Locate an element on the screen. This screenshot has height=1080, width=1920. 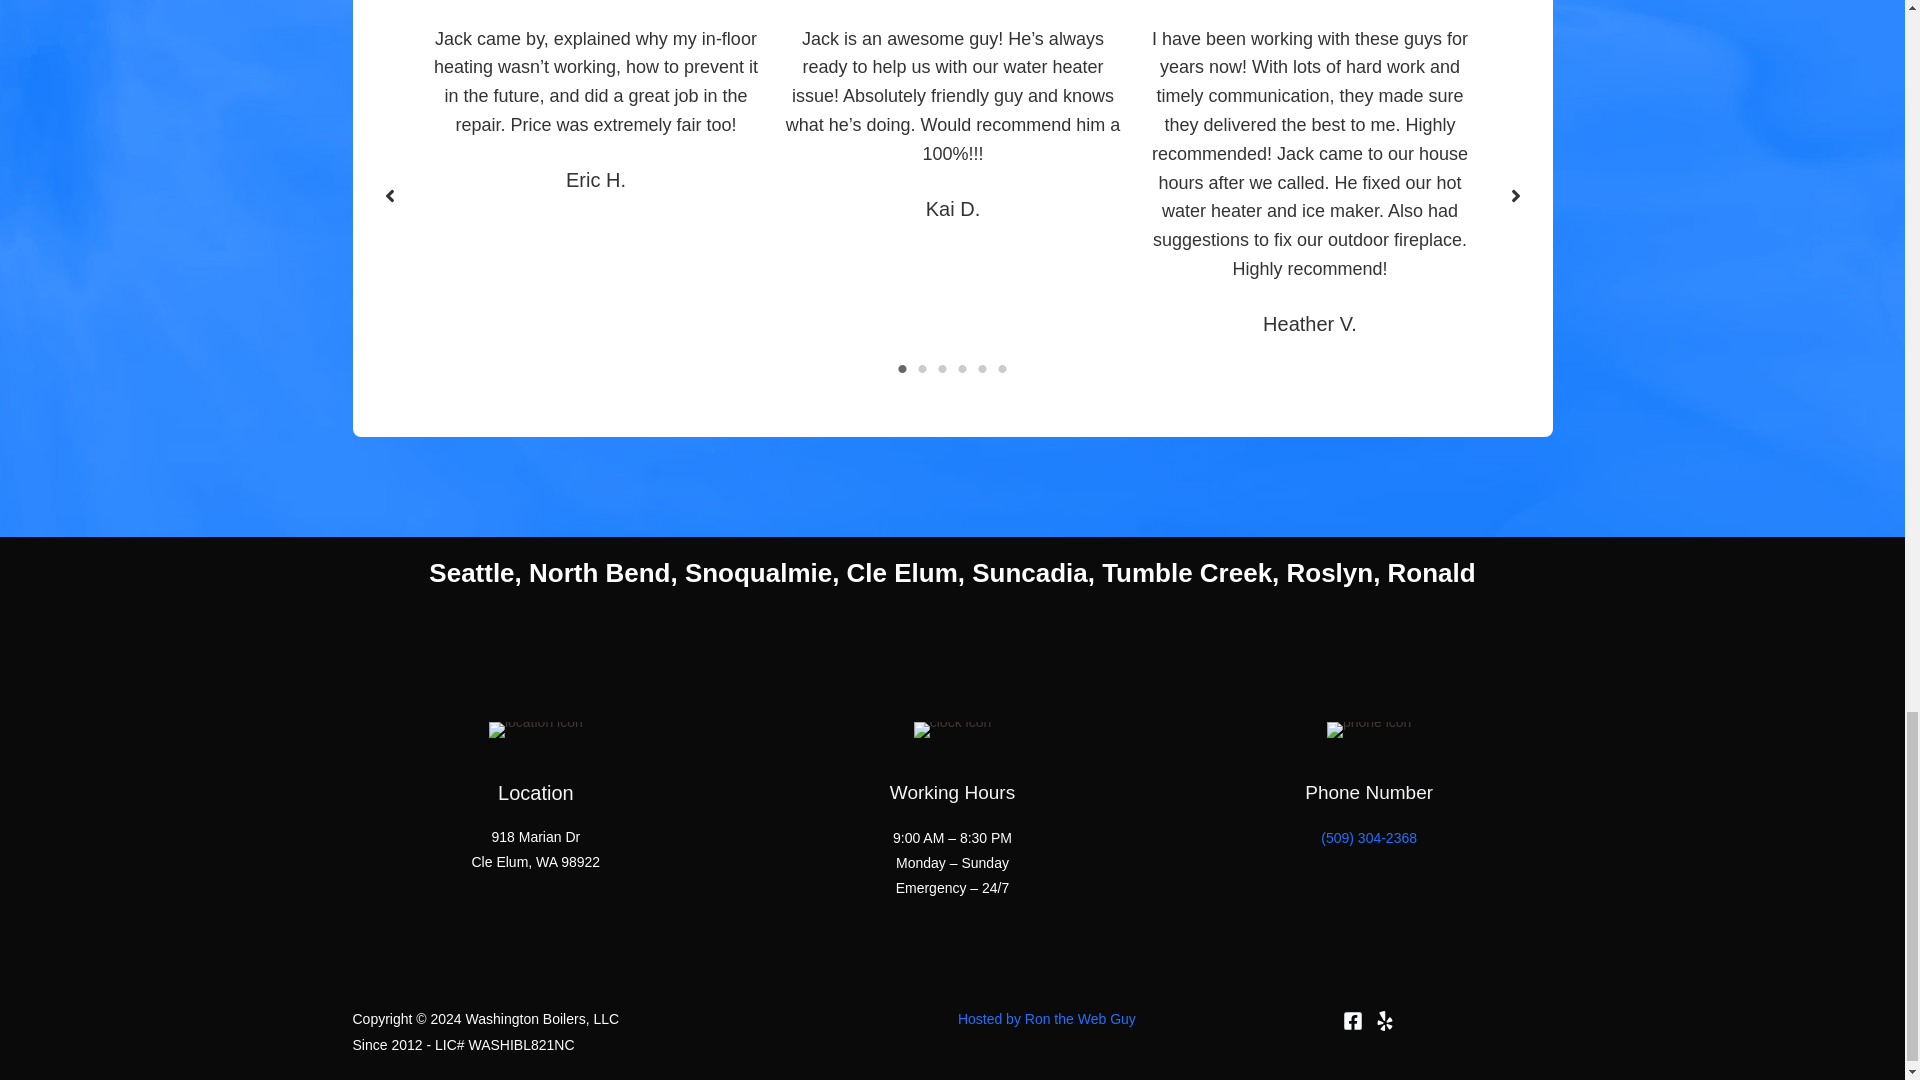
2 is located at coordinates (922, 368).